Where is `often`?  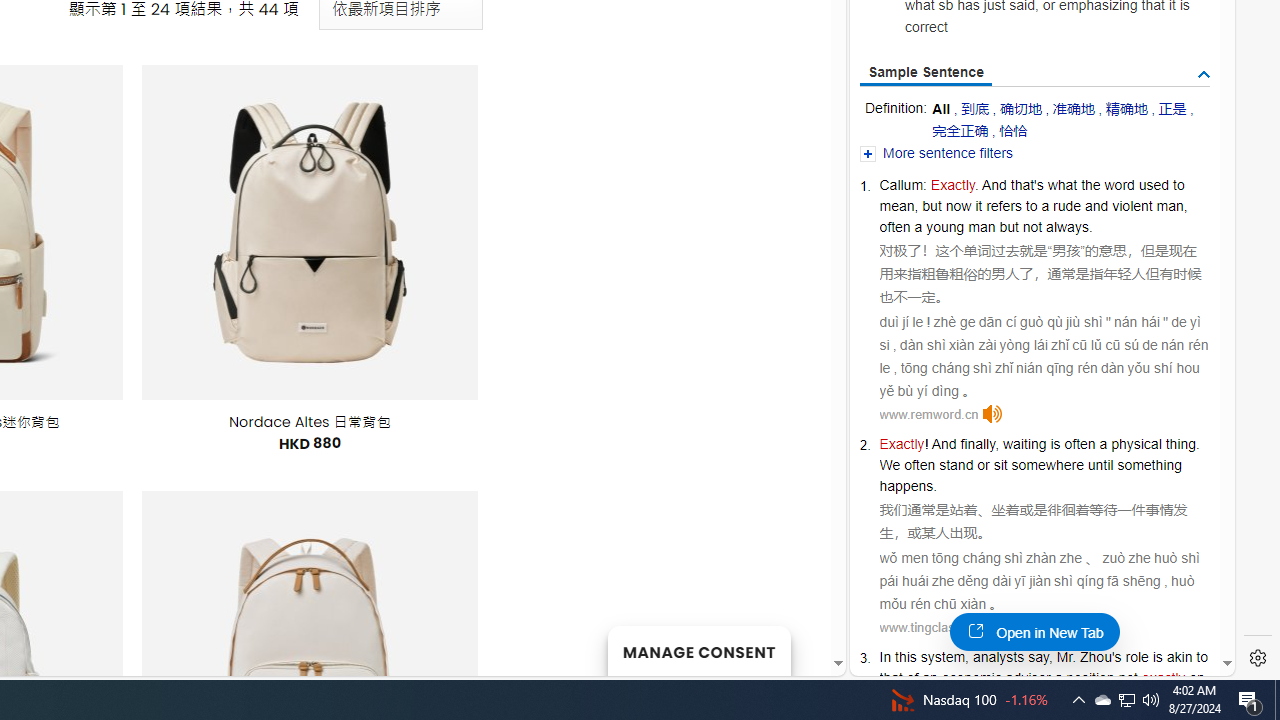
often is located at coordinates (1079, 444).